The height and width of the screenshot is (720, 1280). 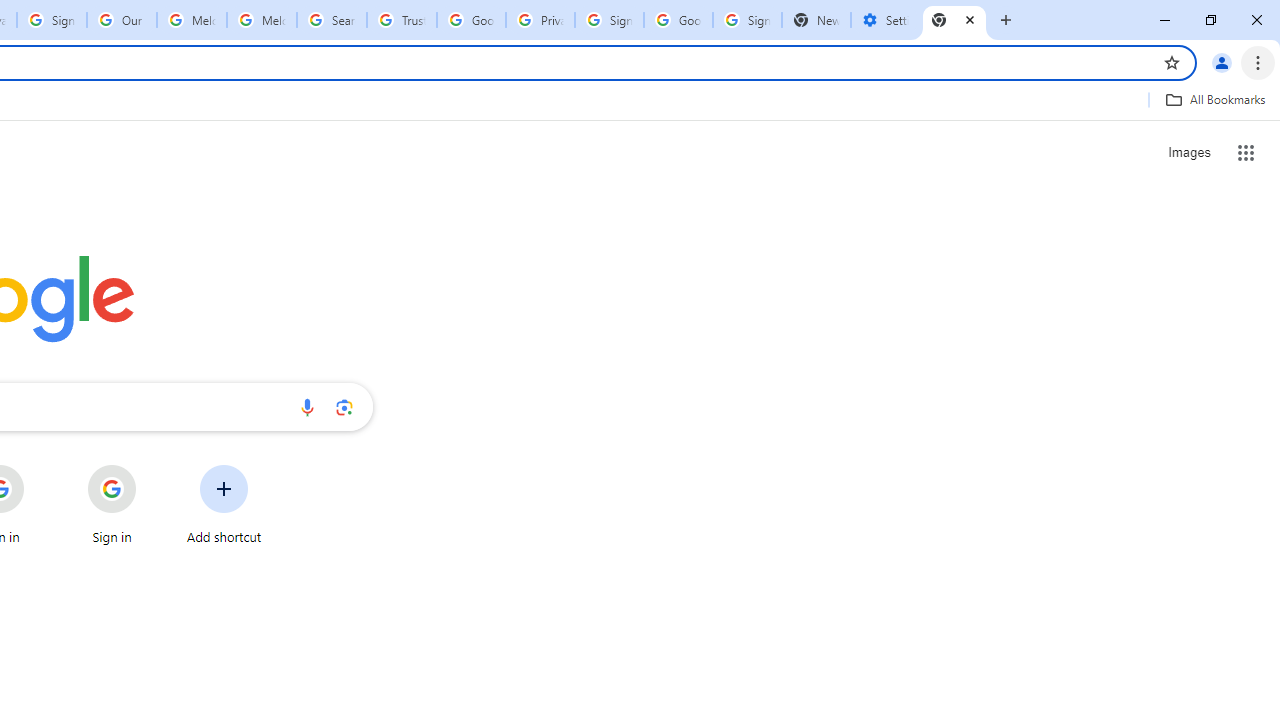 What do you see at coordinates (608, 20) in the screenshot?
I see `Sign in - Google Accounts` at bounding box center [608, 20].